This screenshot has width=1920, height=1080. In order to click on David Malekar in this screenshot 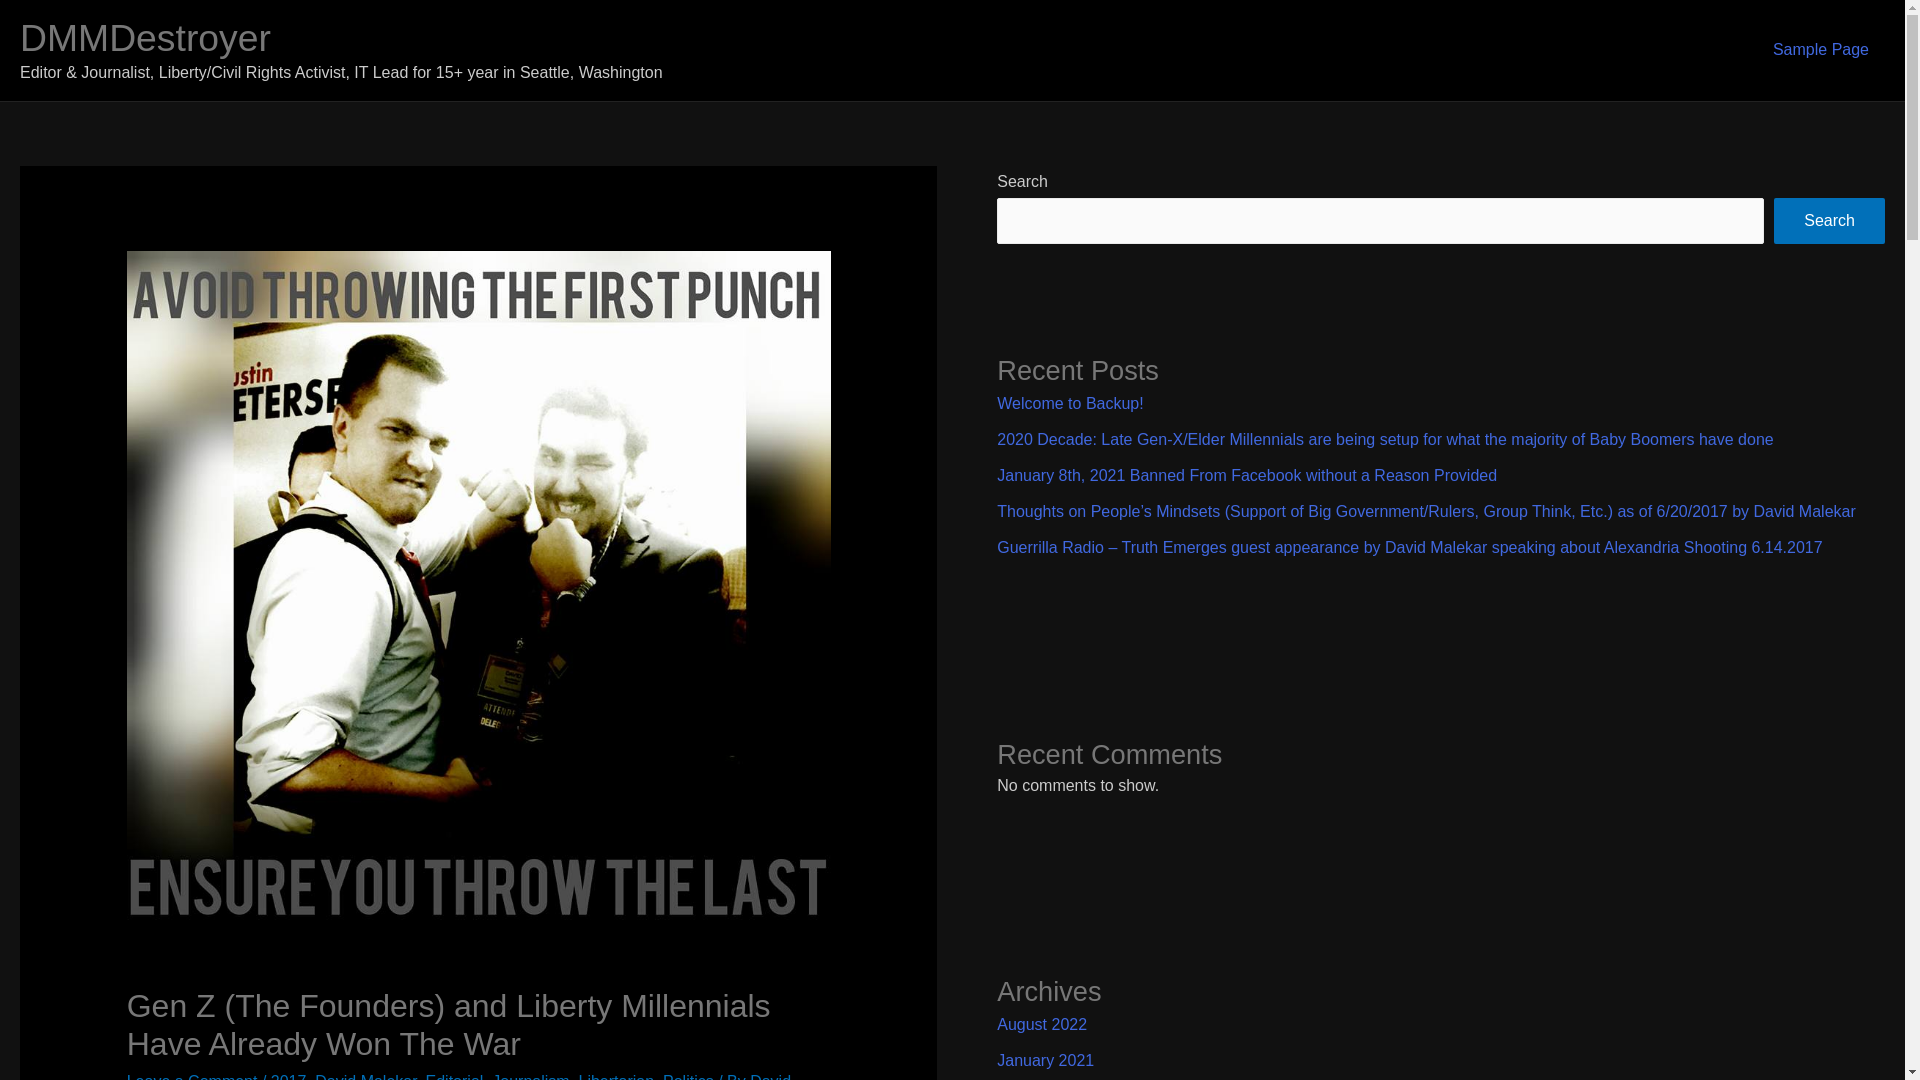, I will do `click(365, 1076)`.